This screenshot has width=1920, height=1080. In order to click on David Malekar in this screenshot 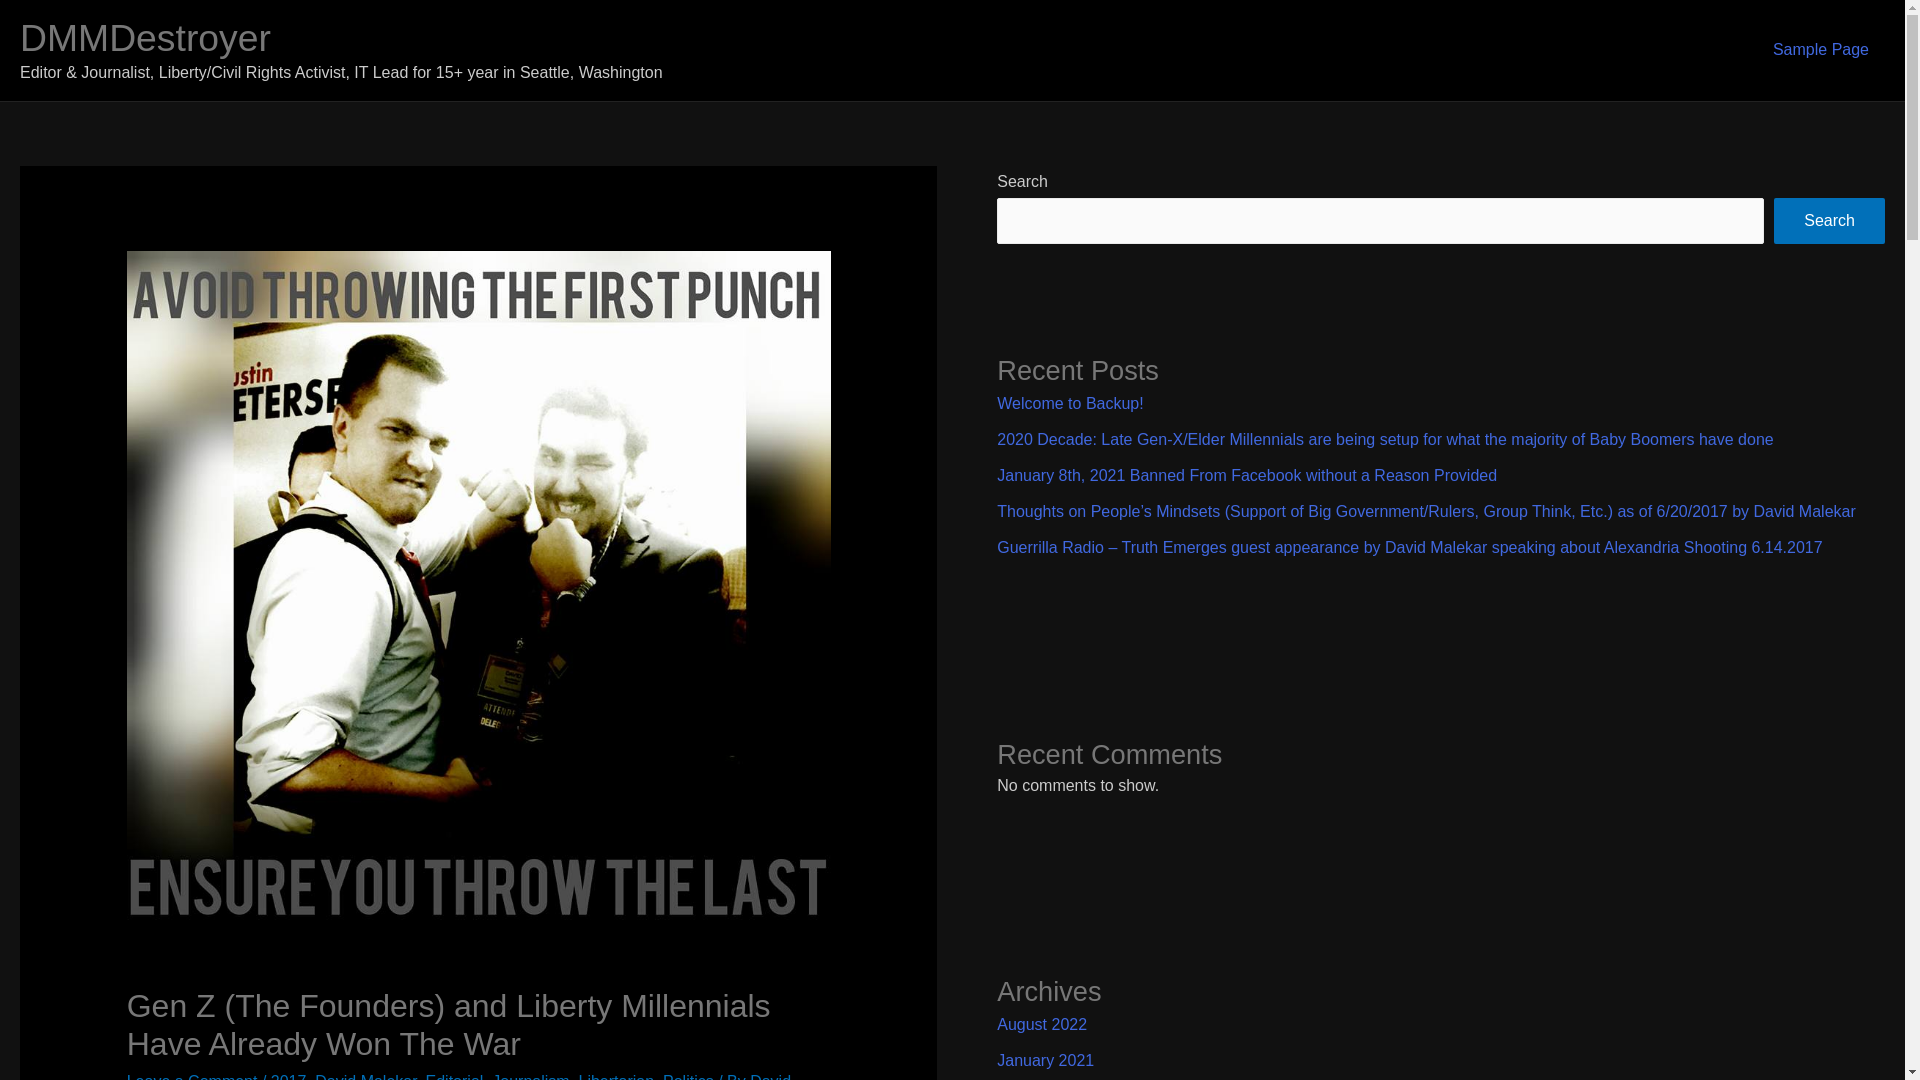, I will do `click(365, 1076)`.